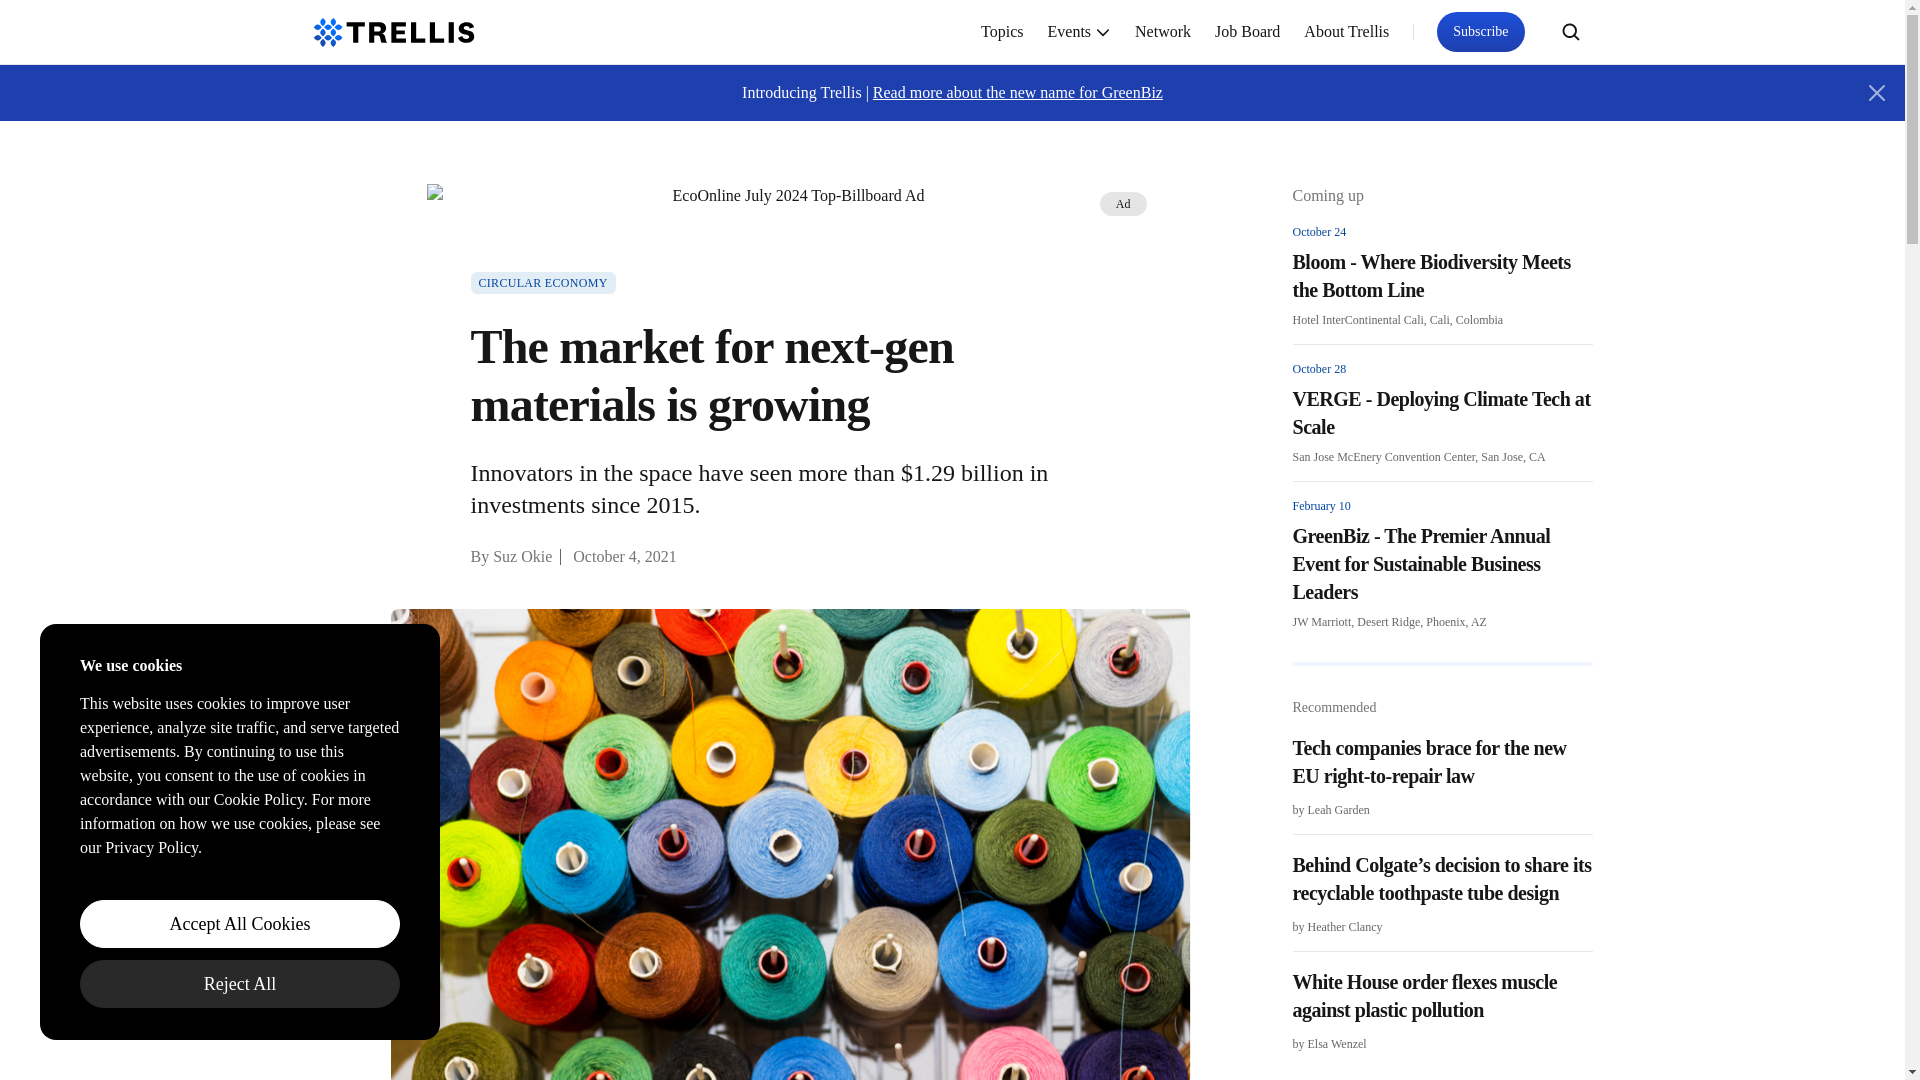  I want to click on About Trellis, so click(1346, 32).